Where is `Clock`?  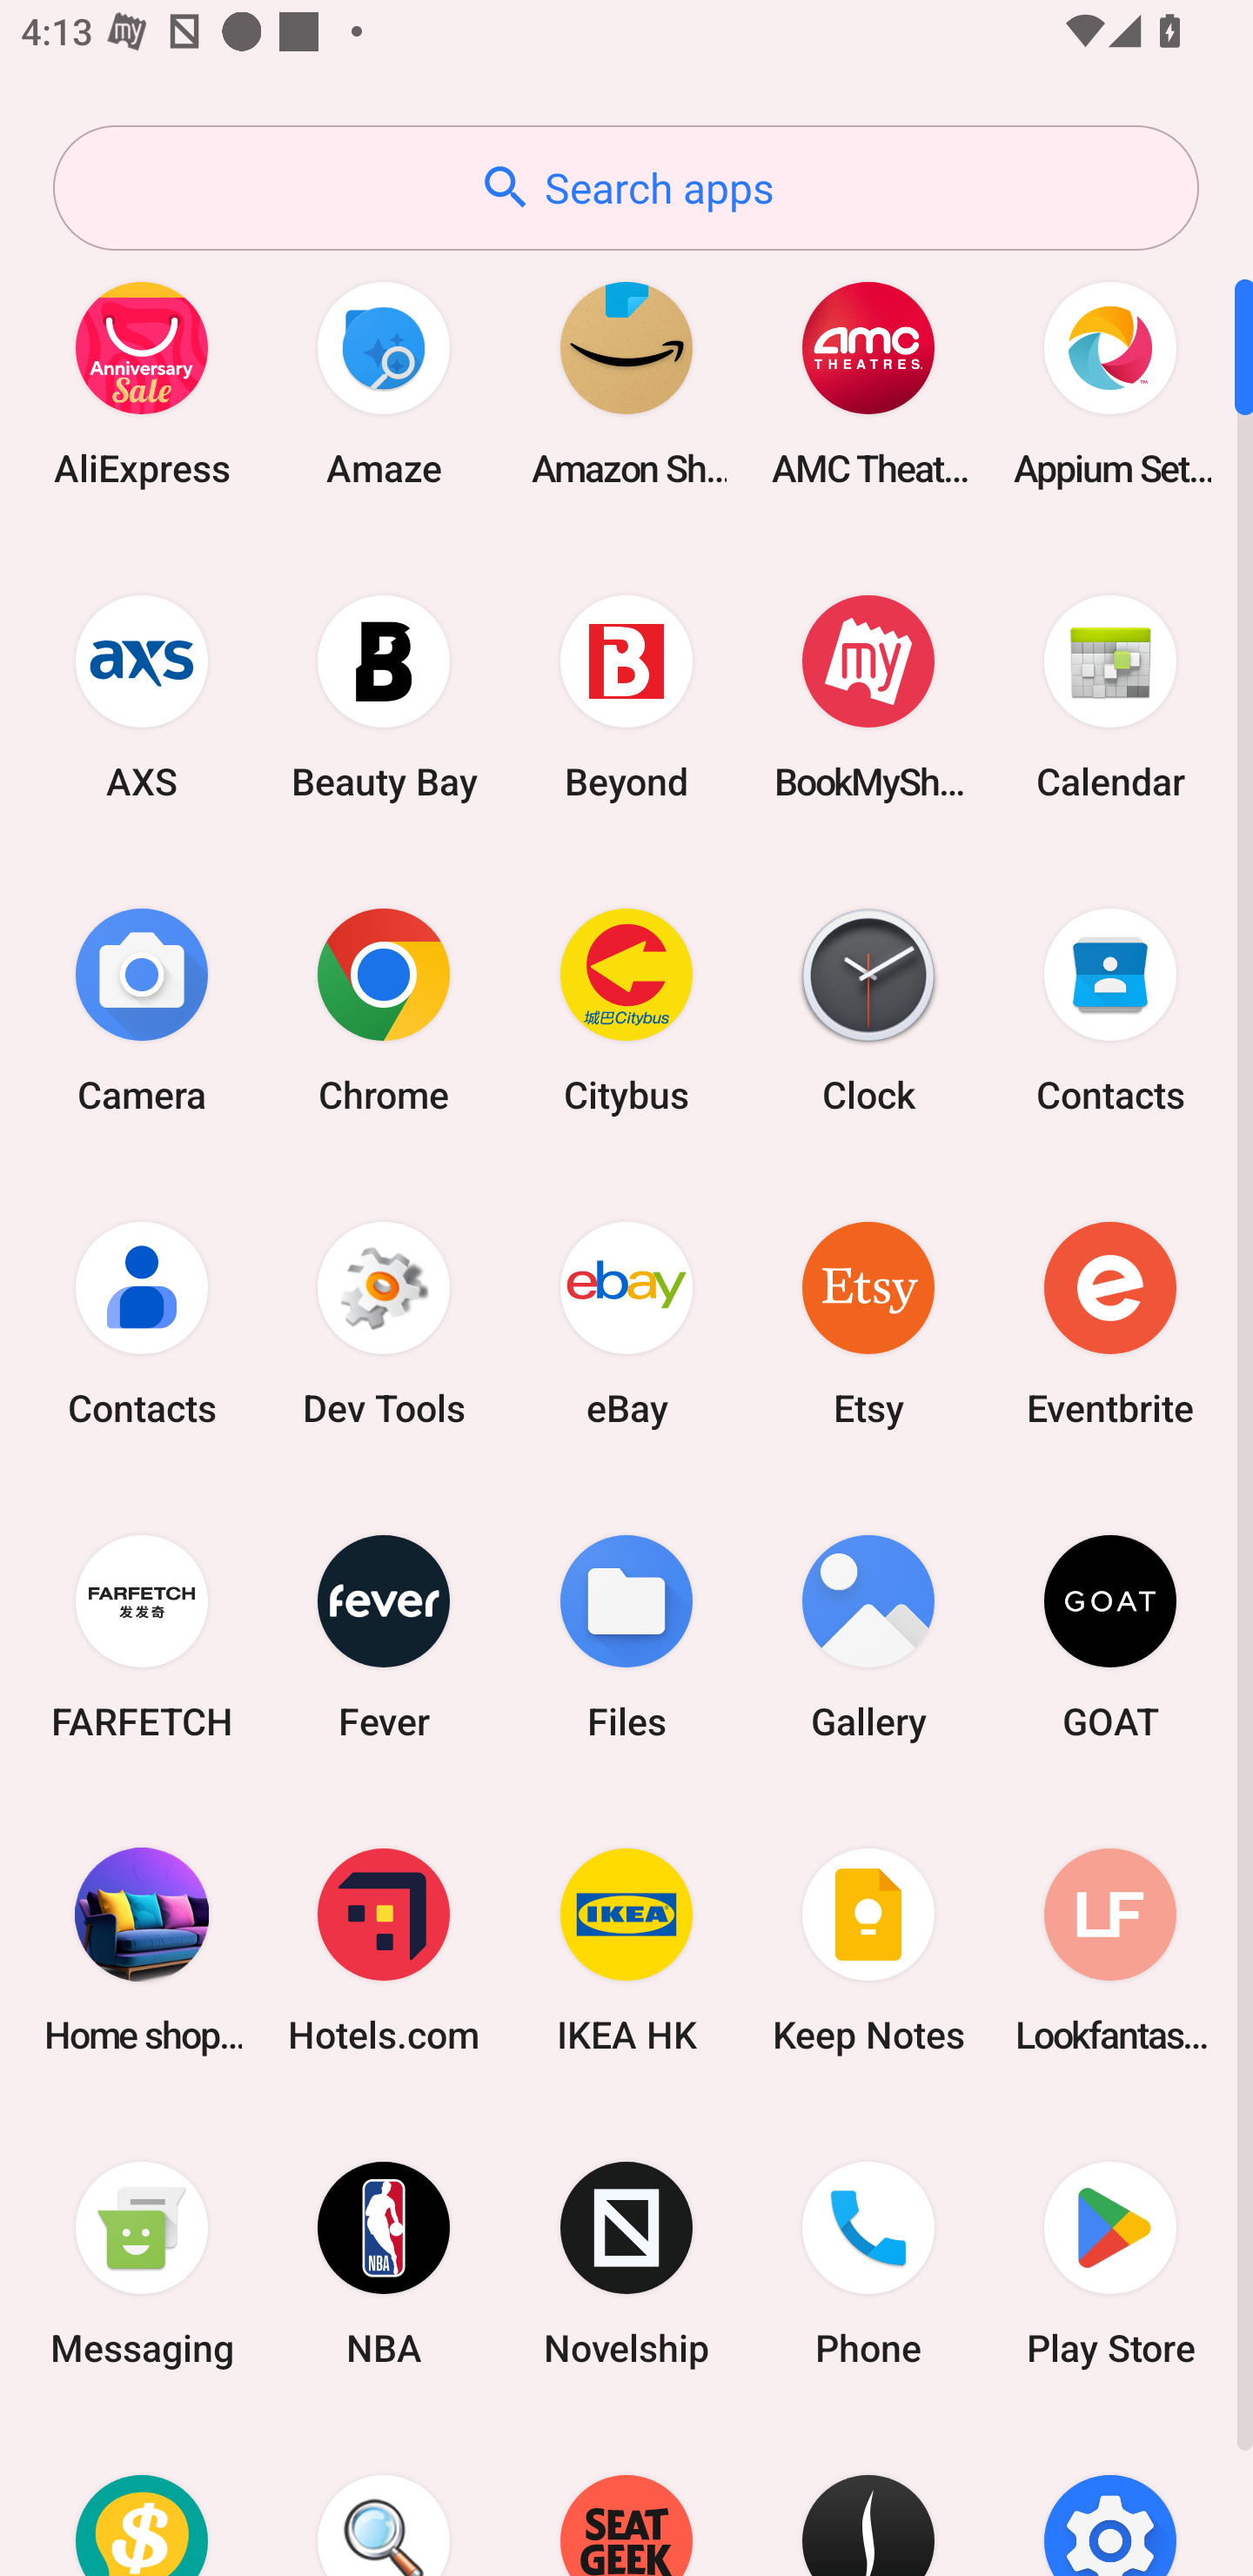 Clock is located at coordinates (868, 1010).